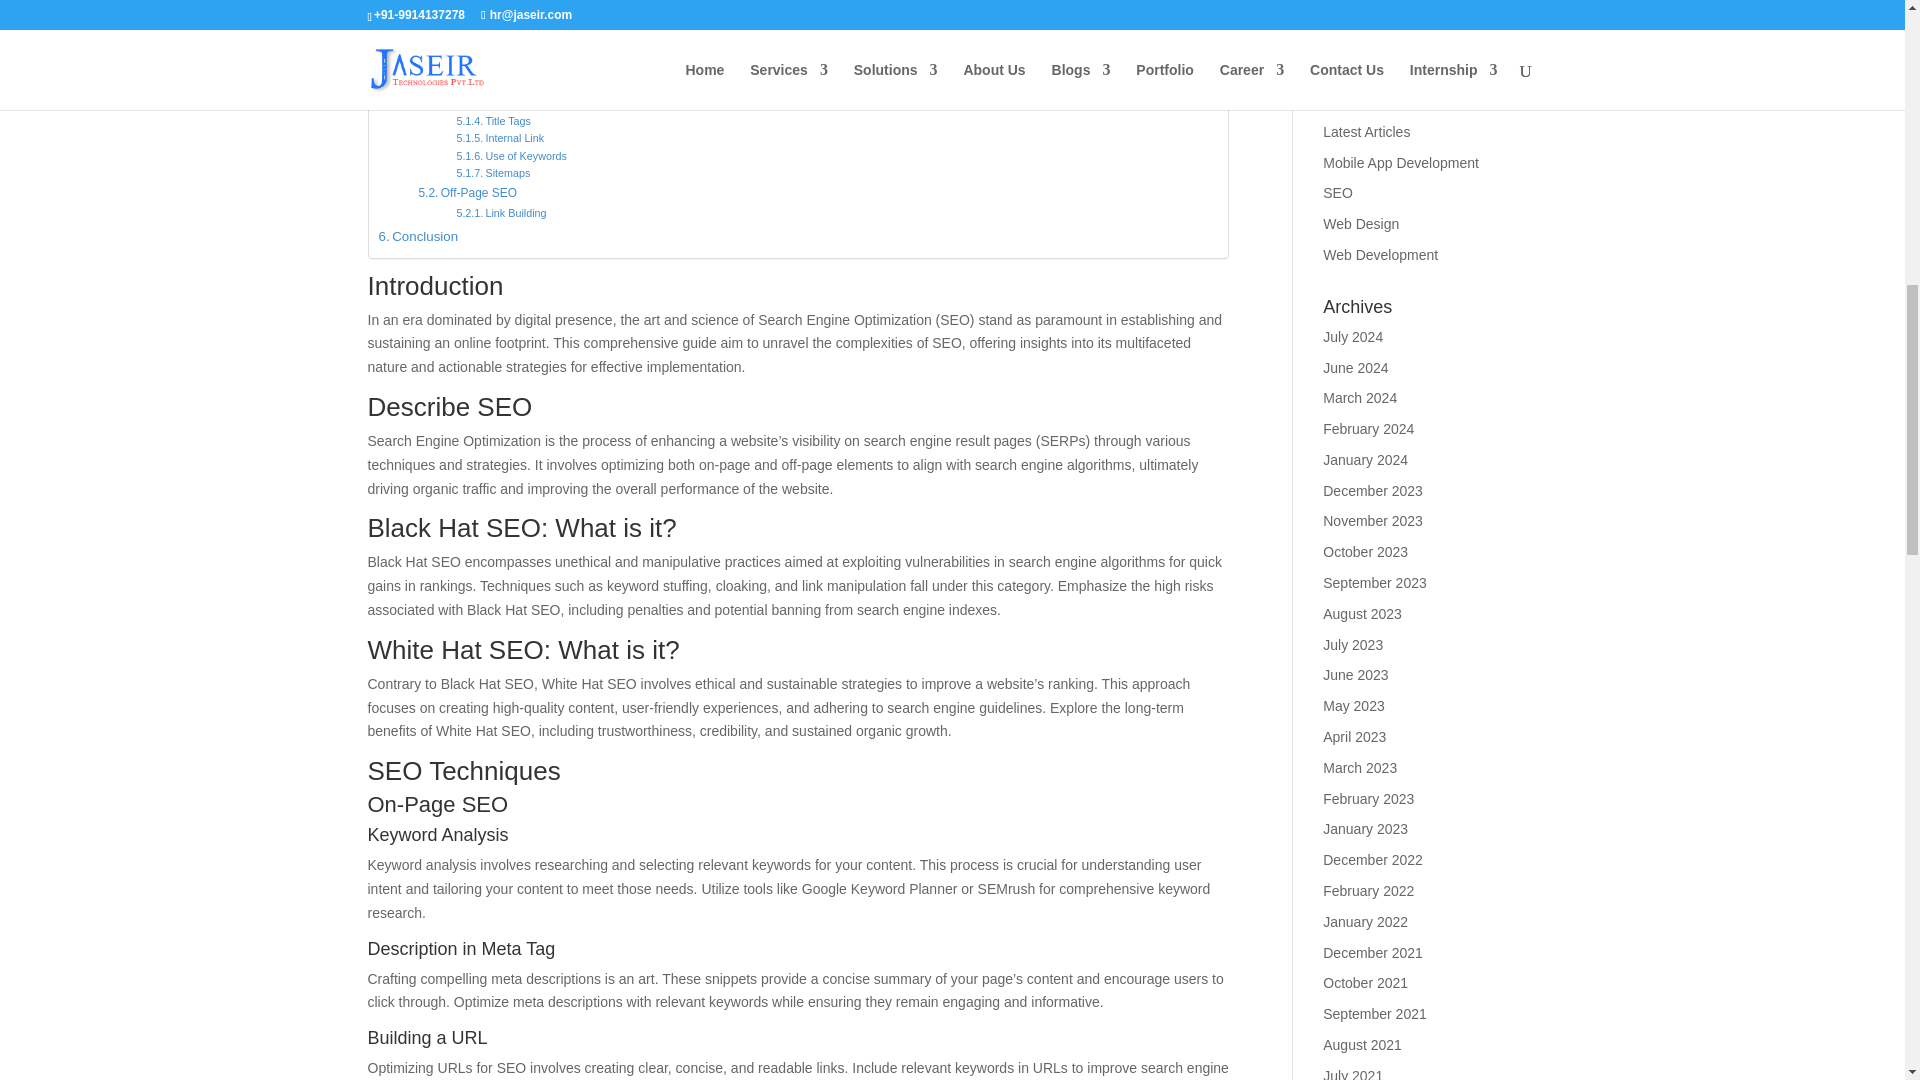 This screenshot has width=1920, height=1080. I want to click on White Hat SEO: What is it?, so click(464, 8).